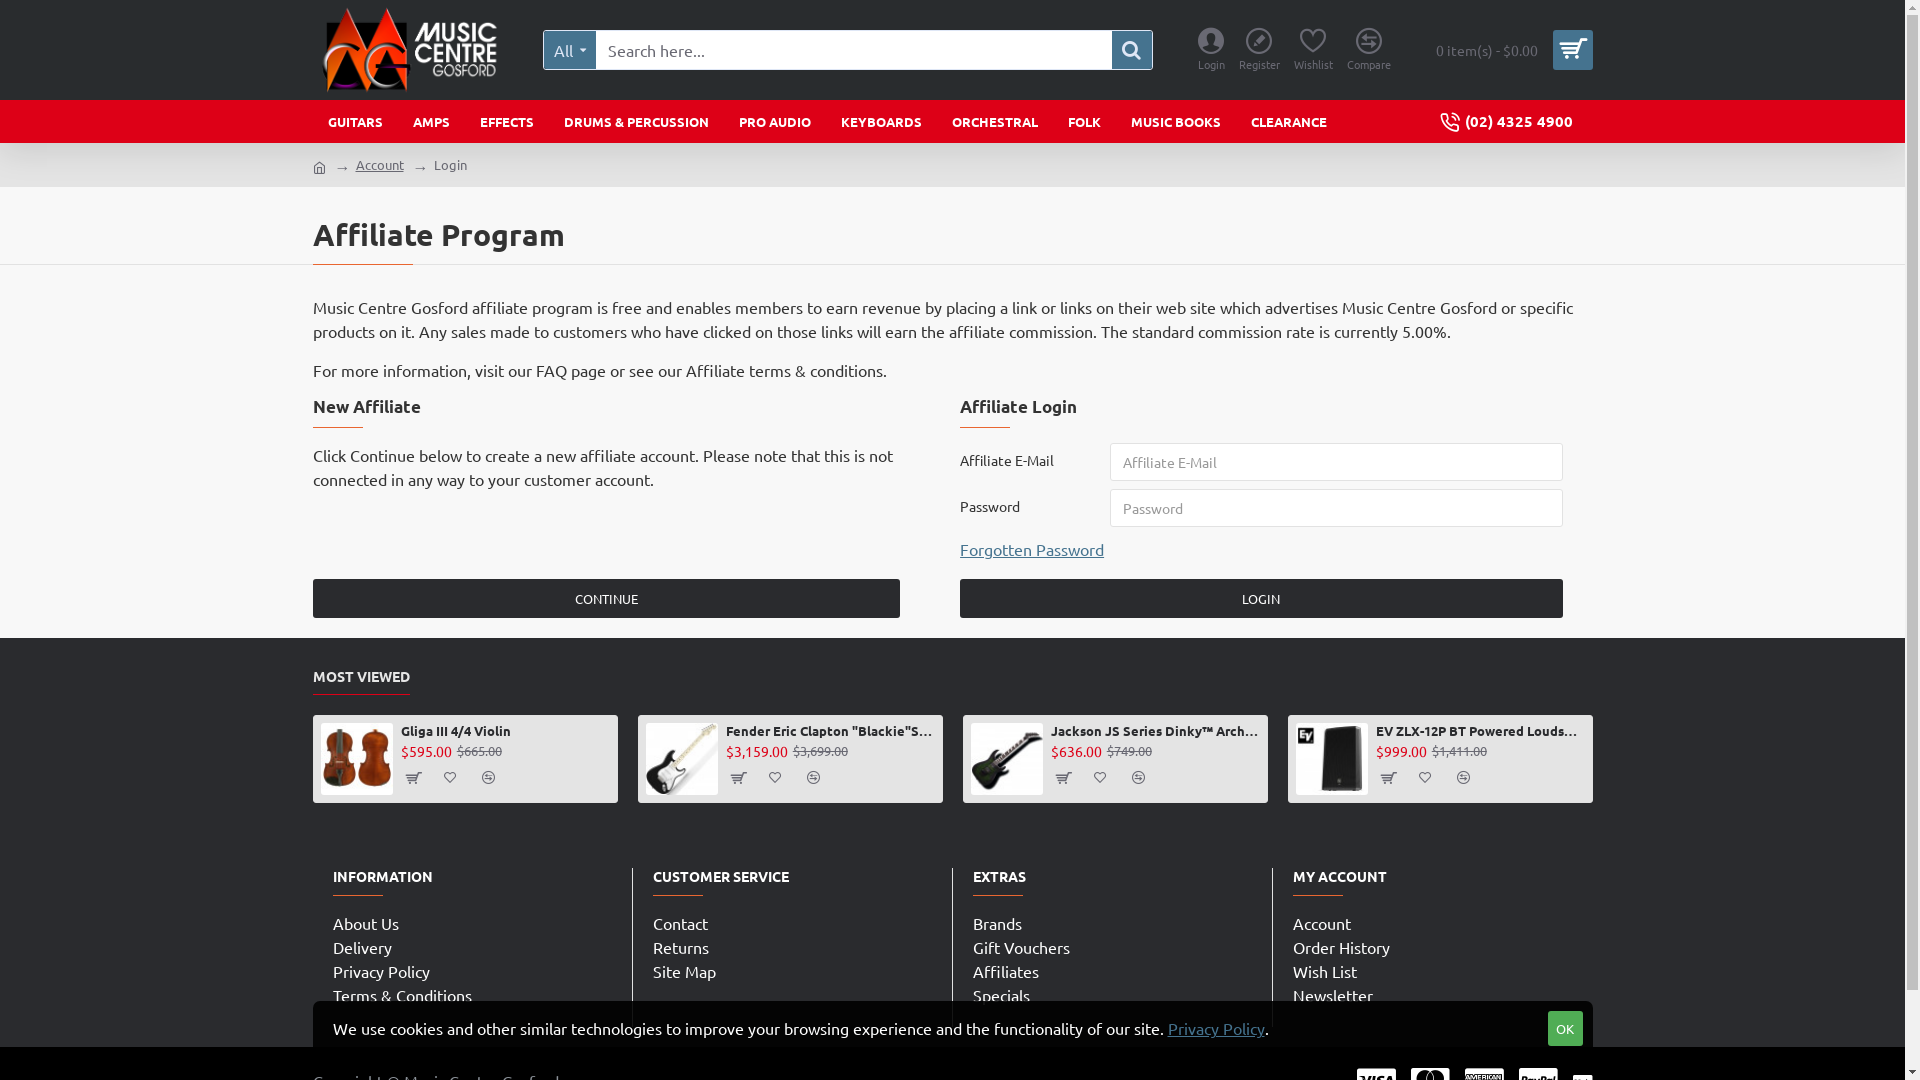 Image resolution: width=1920 pixels, height=1080 pixels. I want to click on Music Centre Gosford, so click(414, 50).